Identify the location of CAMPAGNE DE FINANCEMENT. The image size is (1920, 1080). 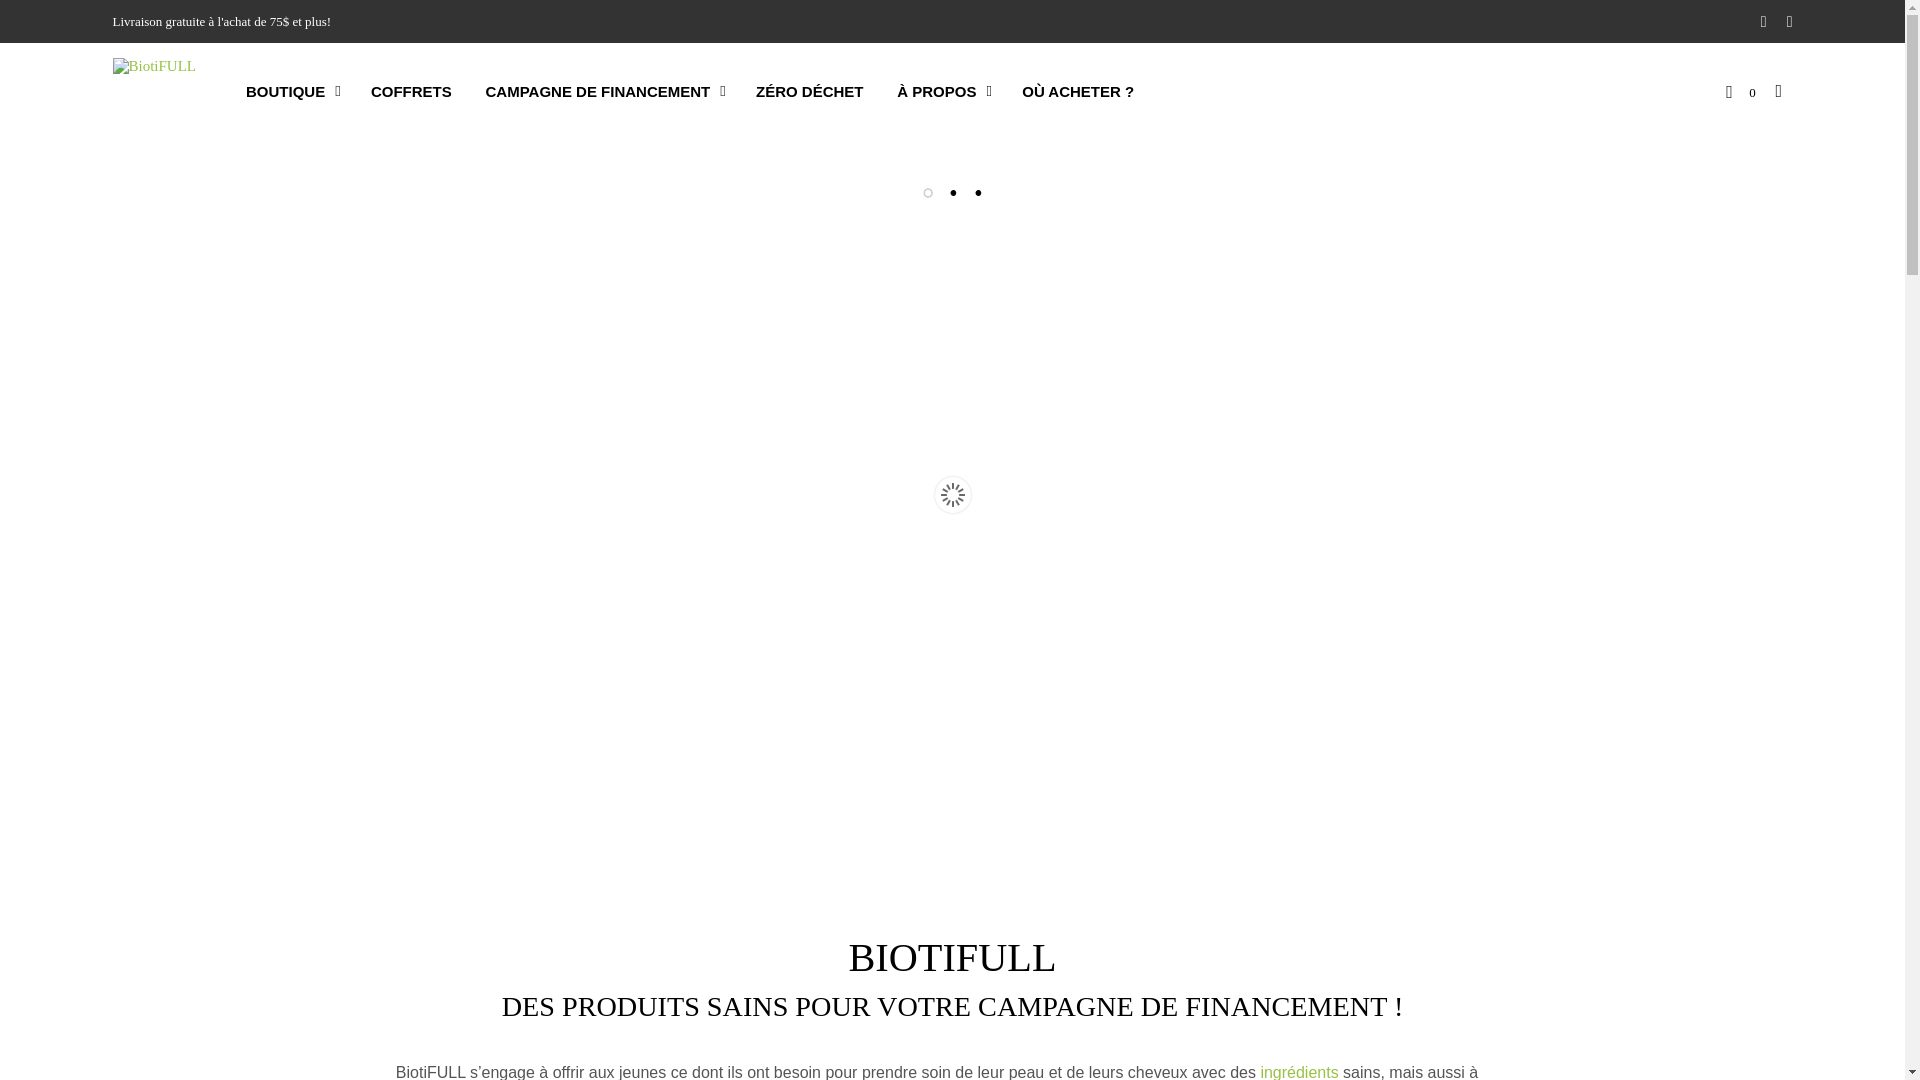
(598, 92).